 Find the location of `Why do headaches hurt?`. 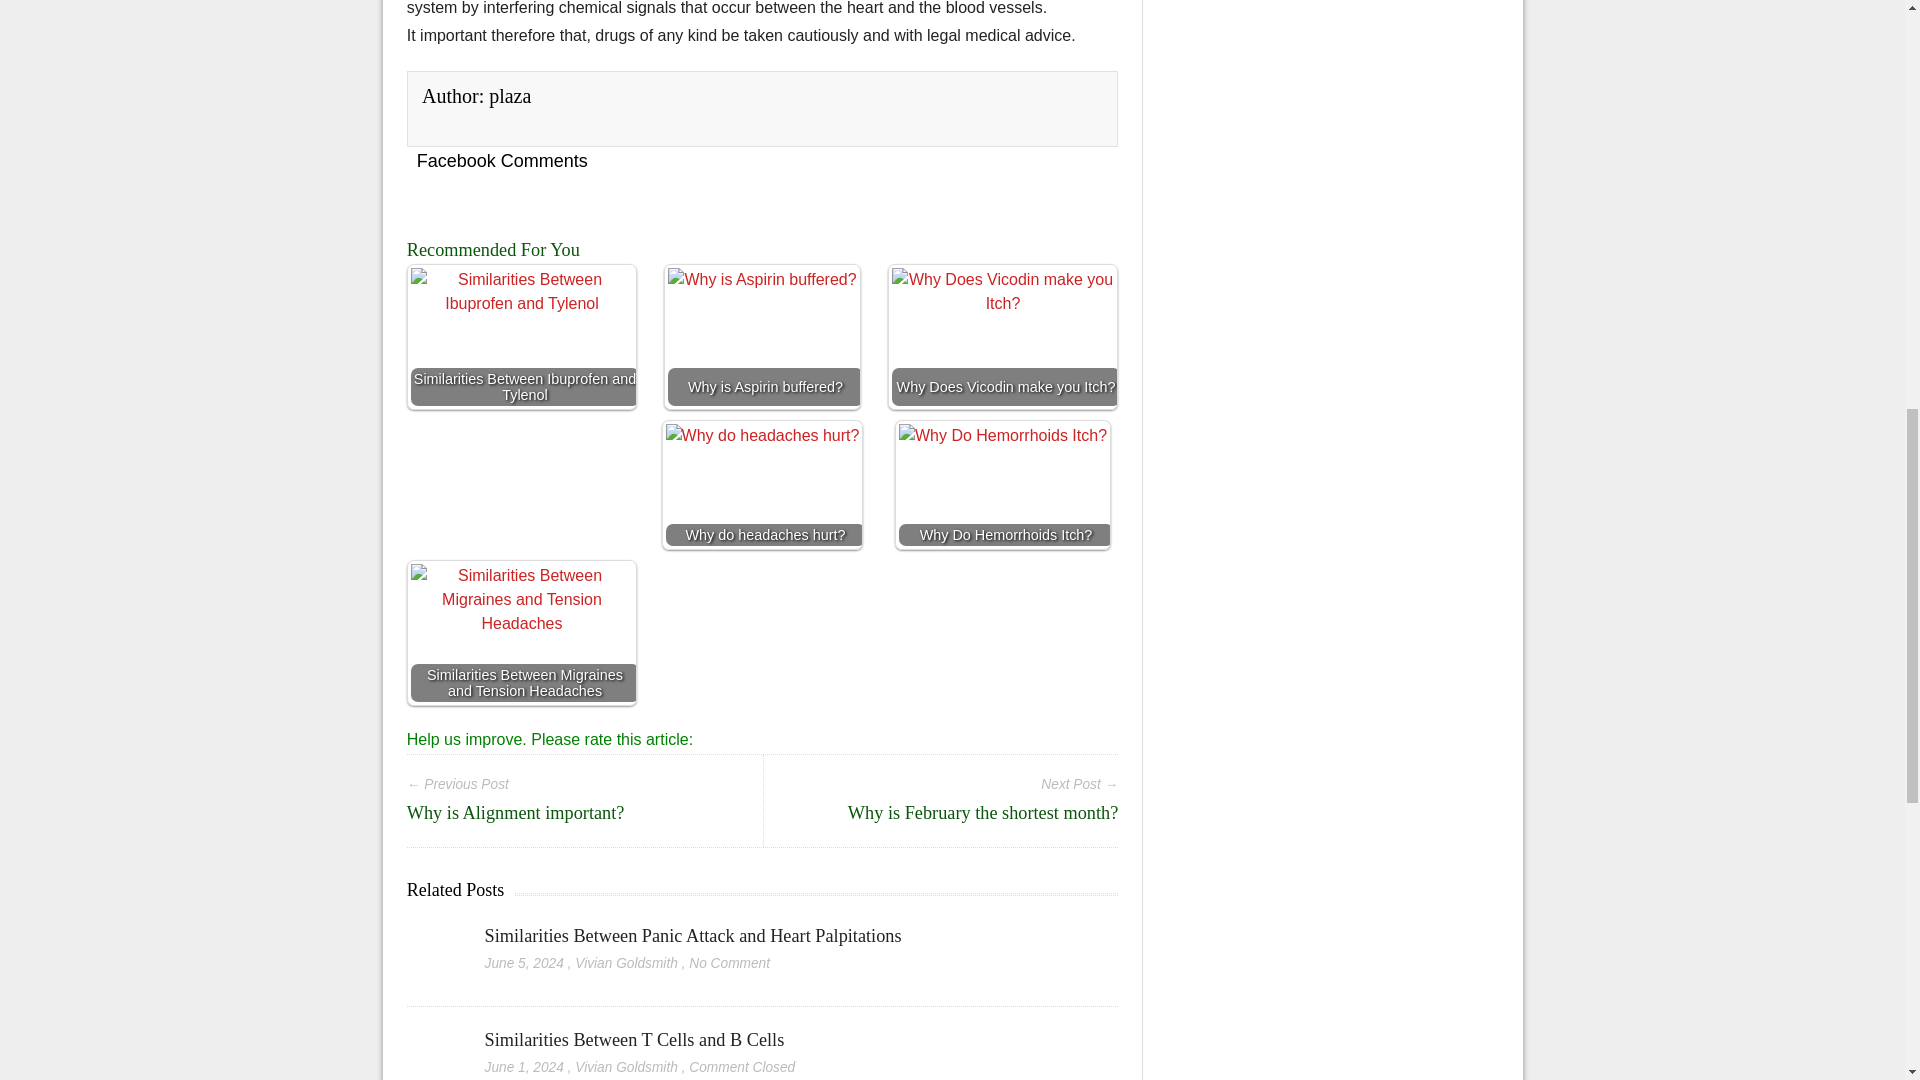

Why do headaches hurt? is located at coordinates (762, 484).